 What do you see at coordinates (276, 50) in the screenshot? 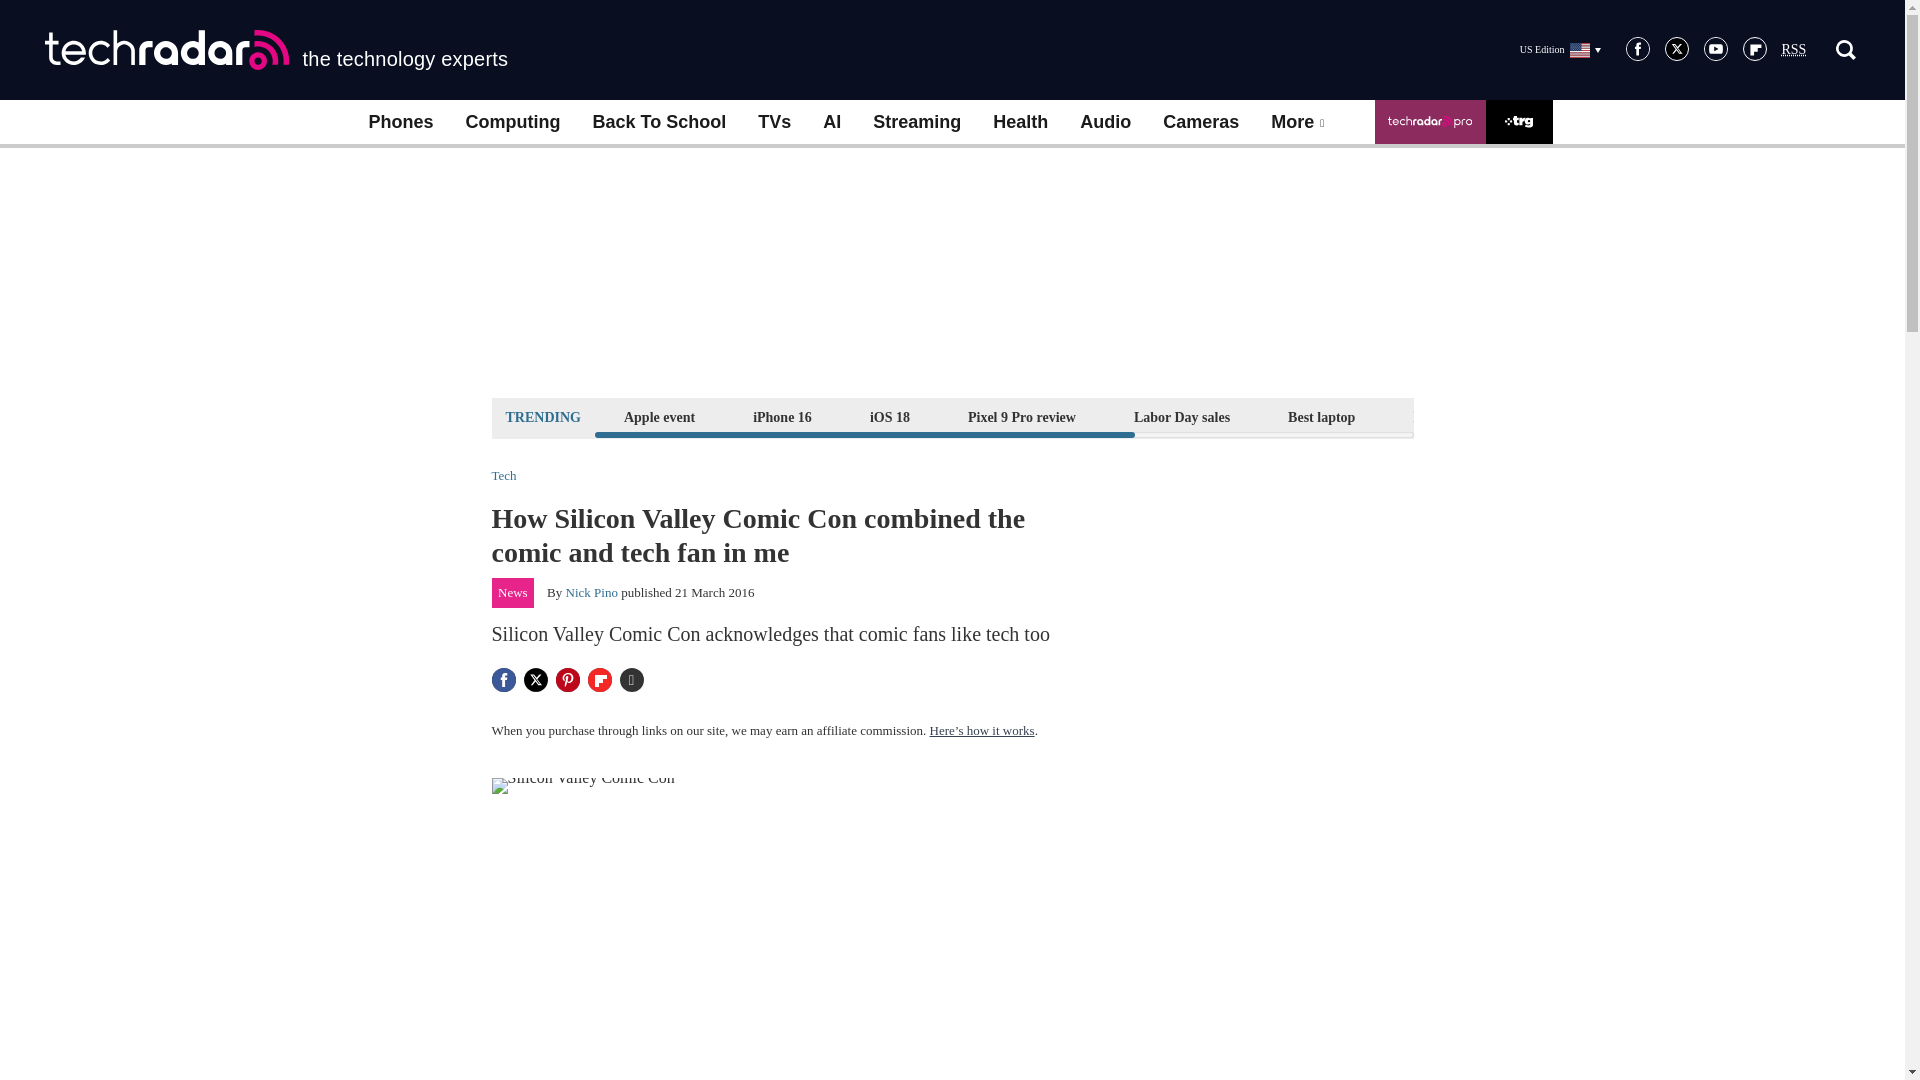
I see `the technology experts` at bounding box center [276, 50].